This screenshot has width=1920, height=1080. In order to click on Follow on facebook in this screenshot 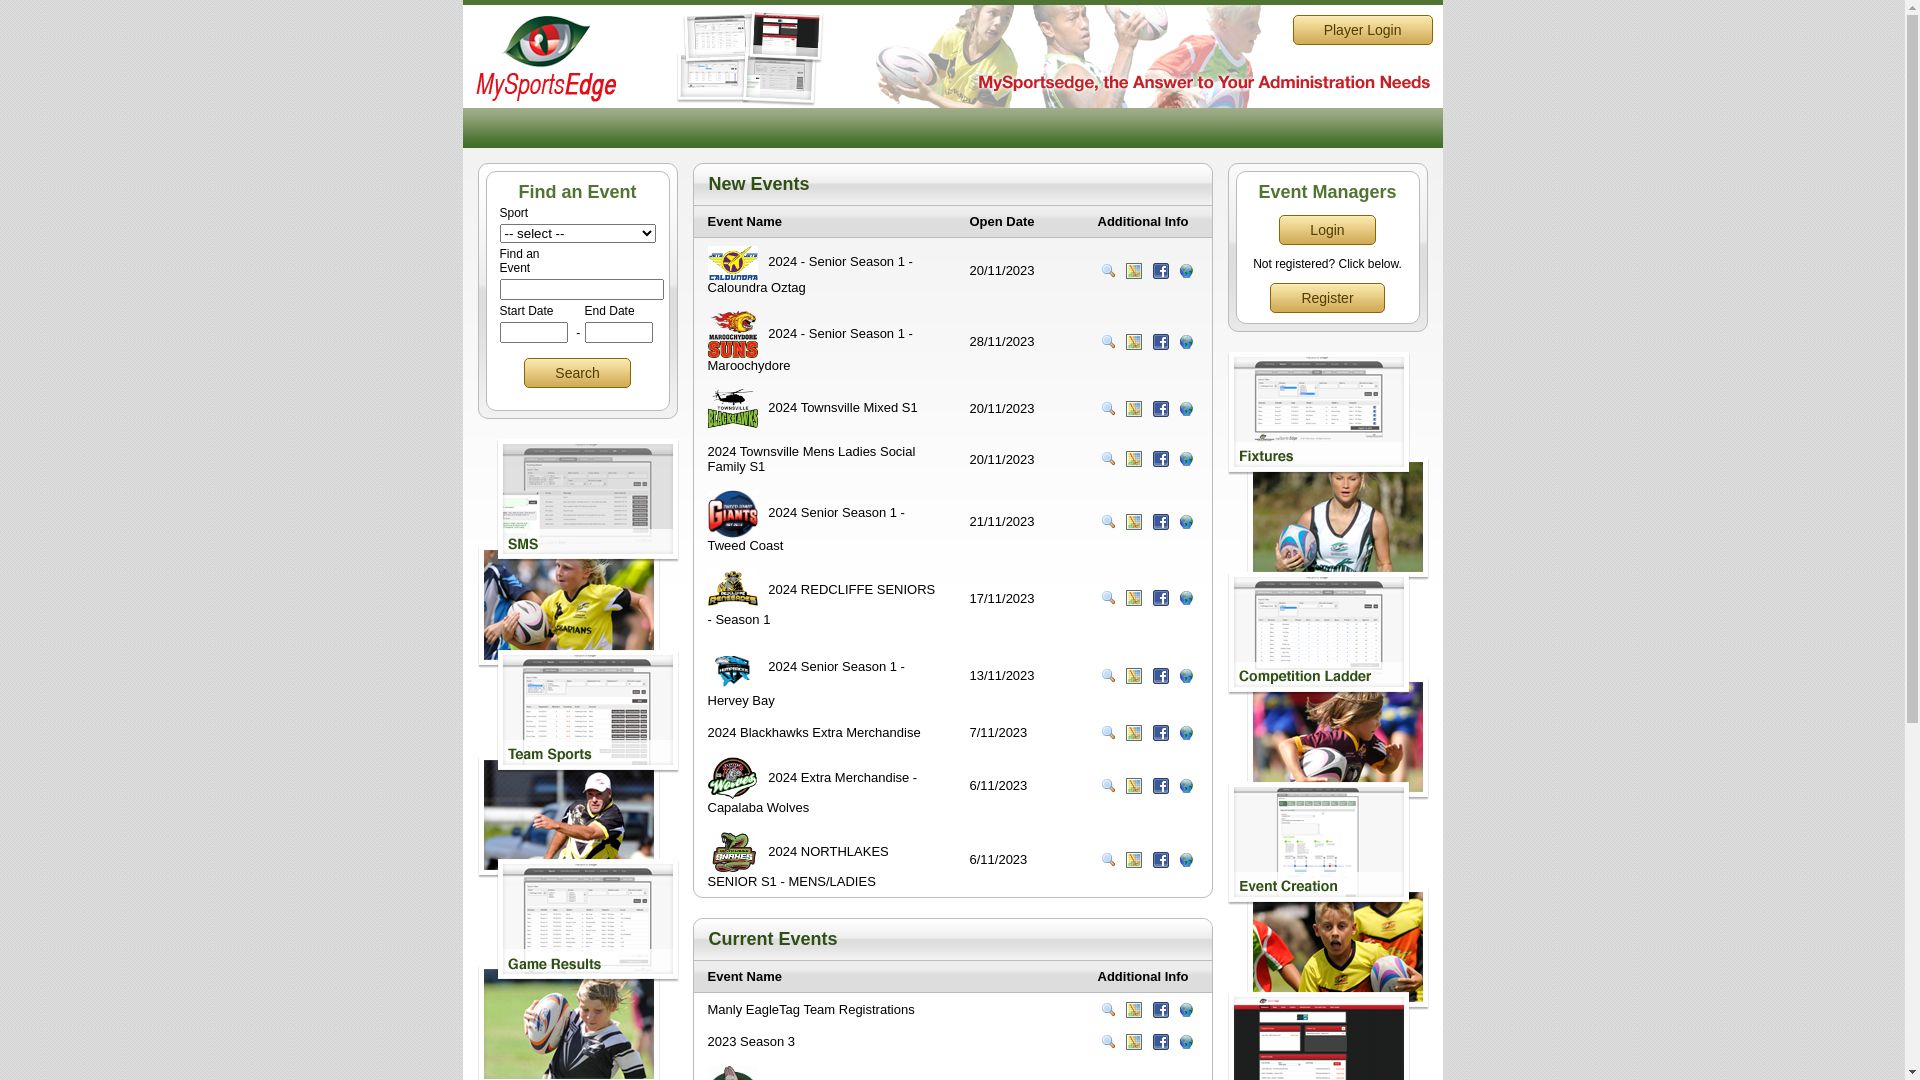, I will do `click(1161, 786)`.